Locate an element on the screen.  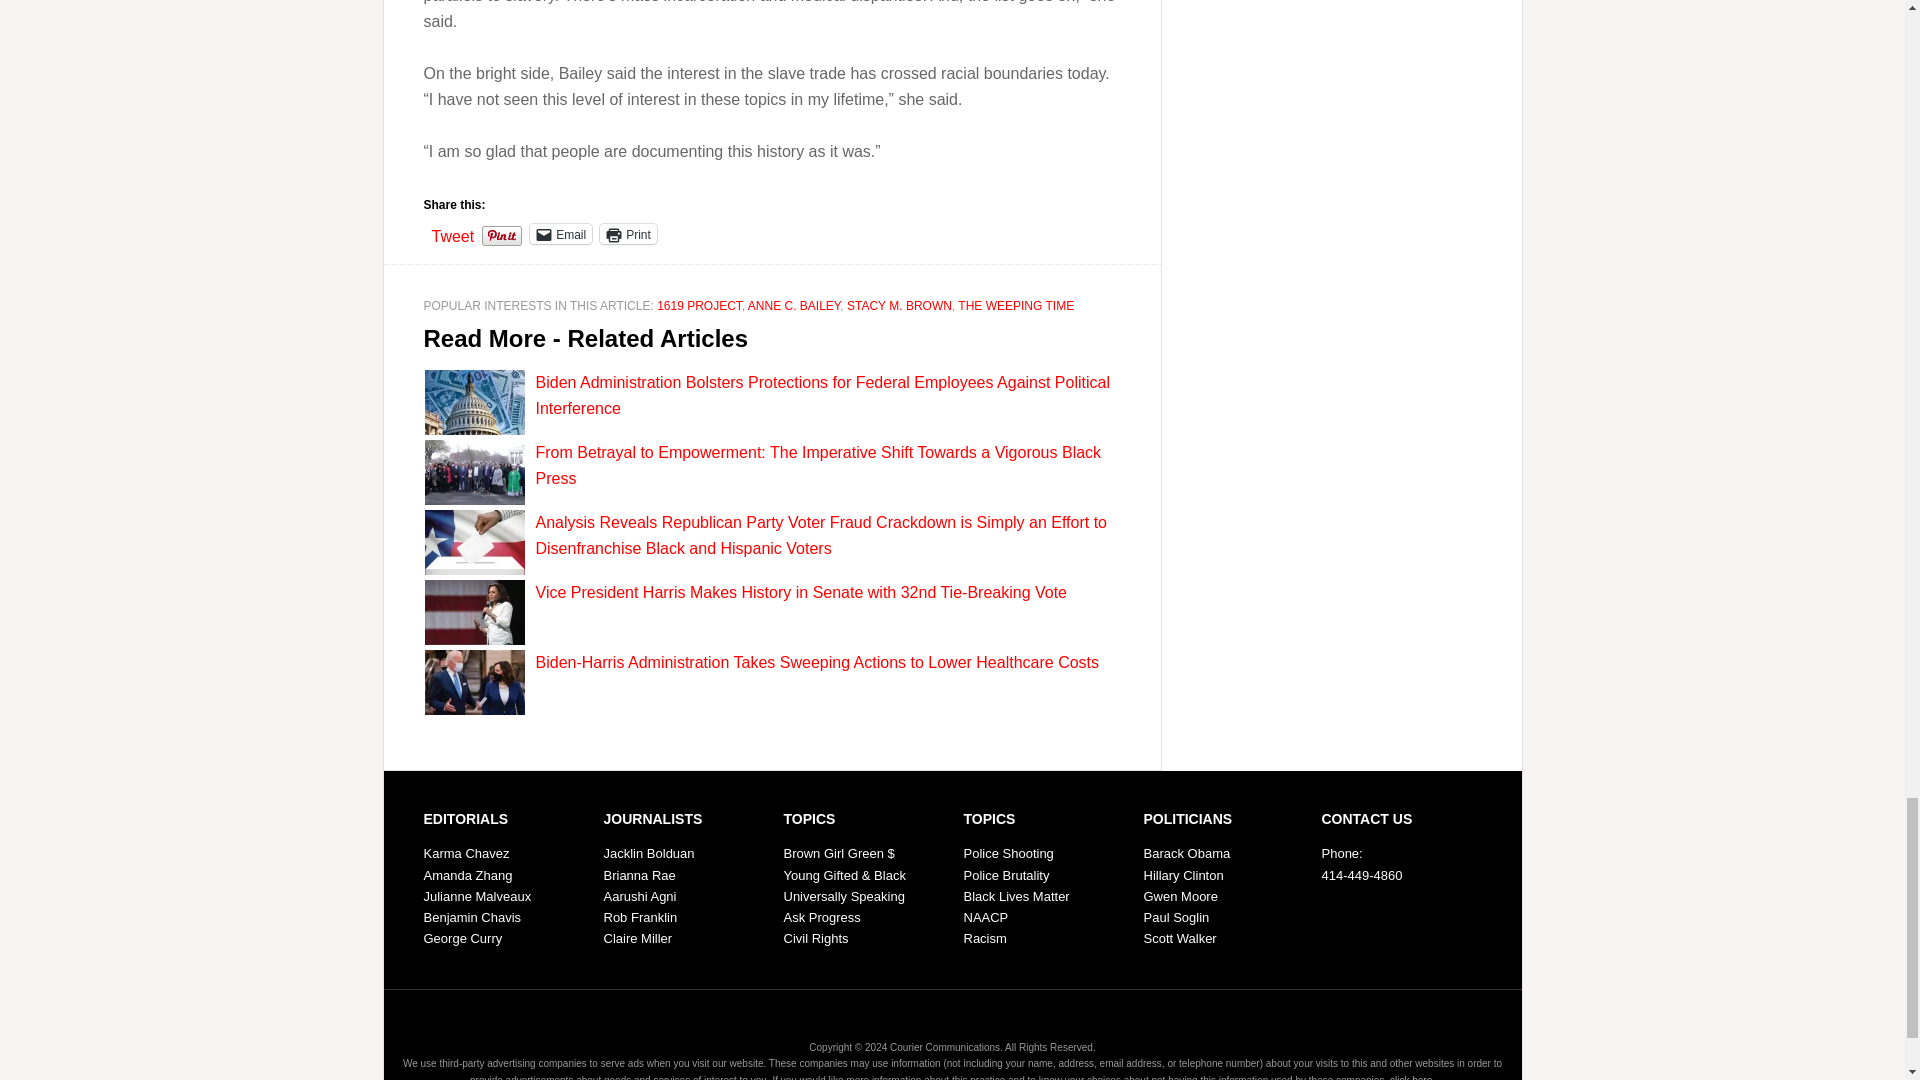
Click to email a link to a friend is located at coordinates (560, 234).